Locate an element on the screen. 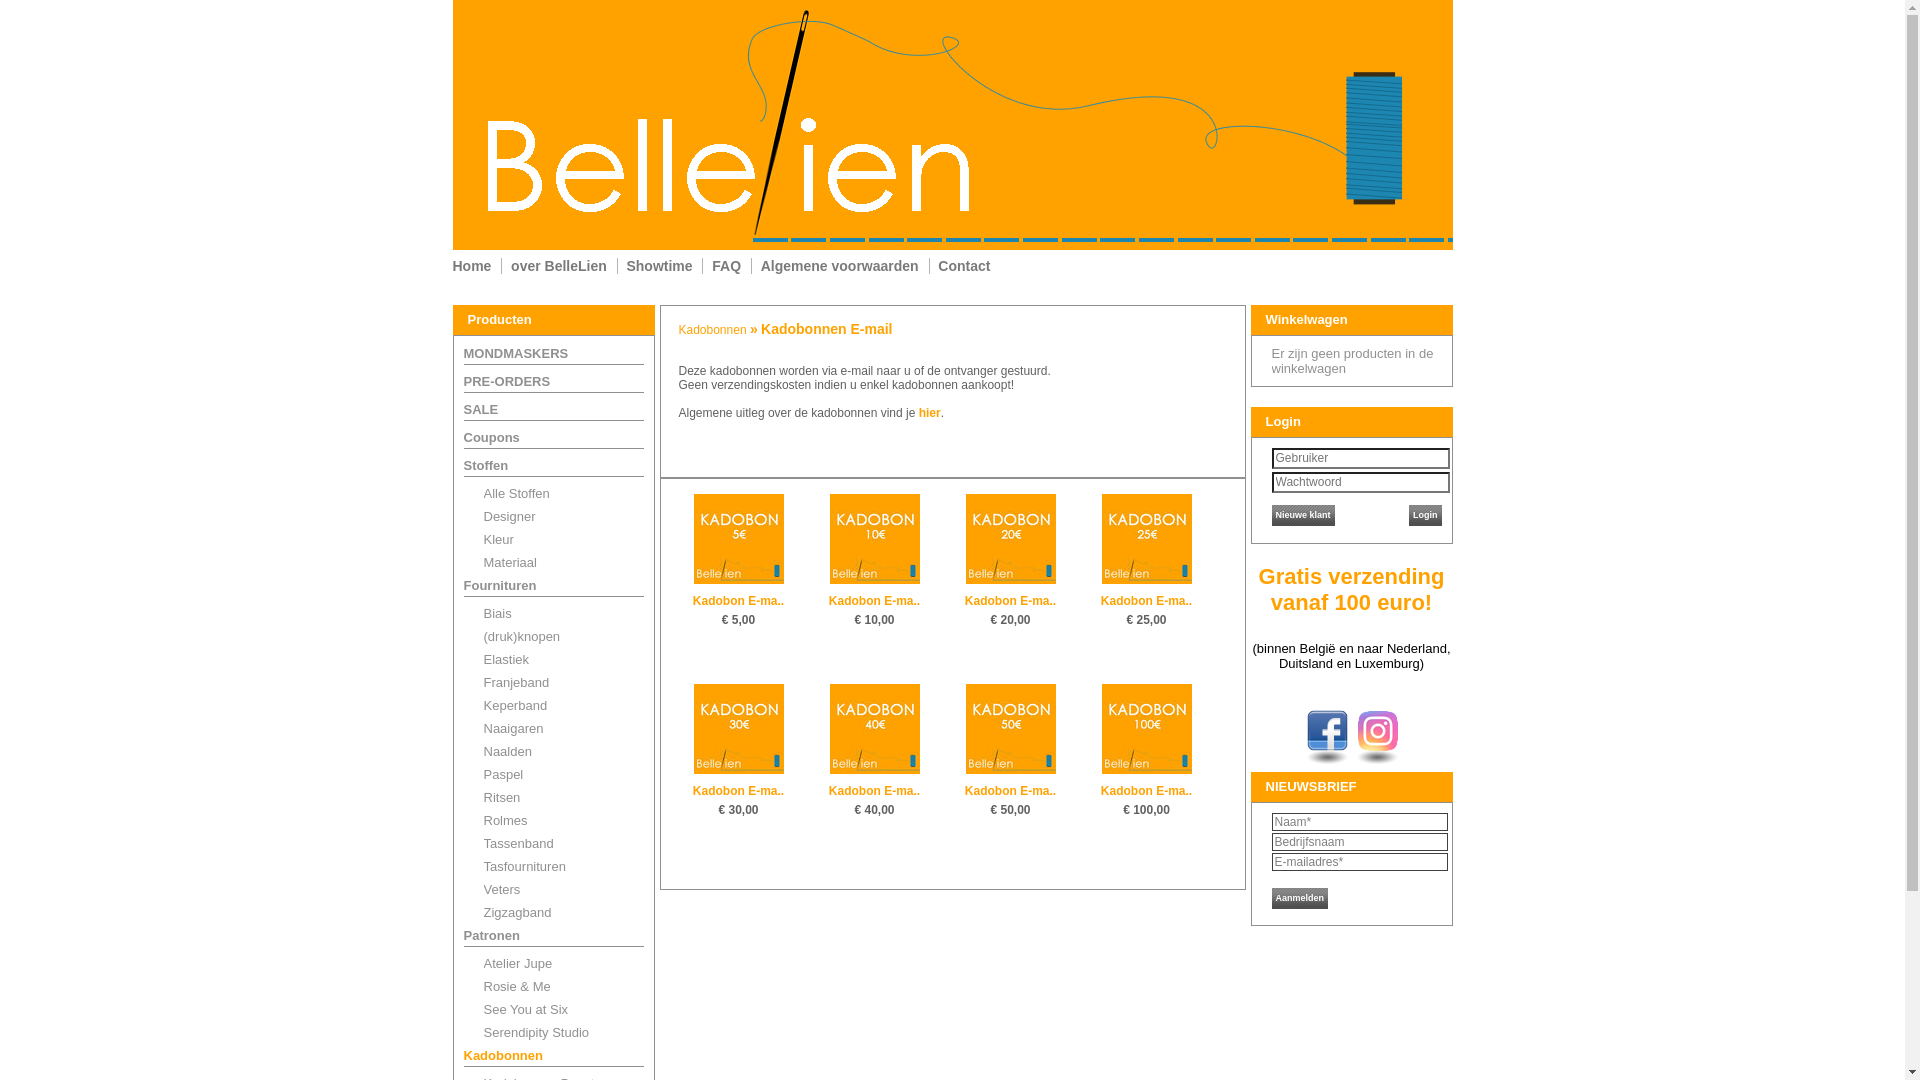 The image size is (1920, 1080). Atelier Jupe is located at coordinates (518, 964).